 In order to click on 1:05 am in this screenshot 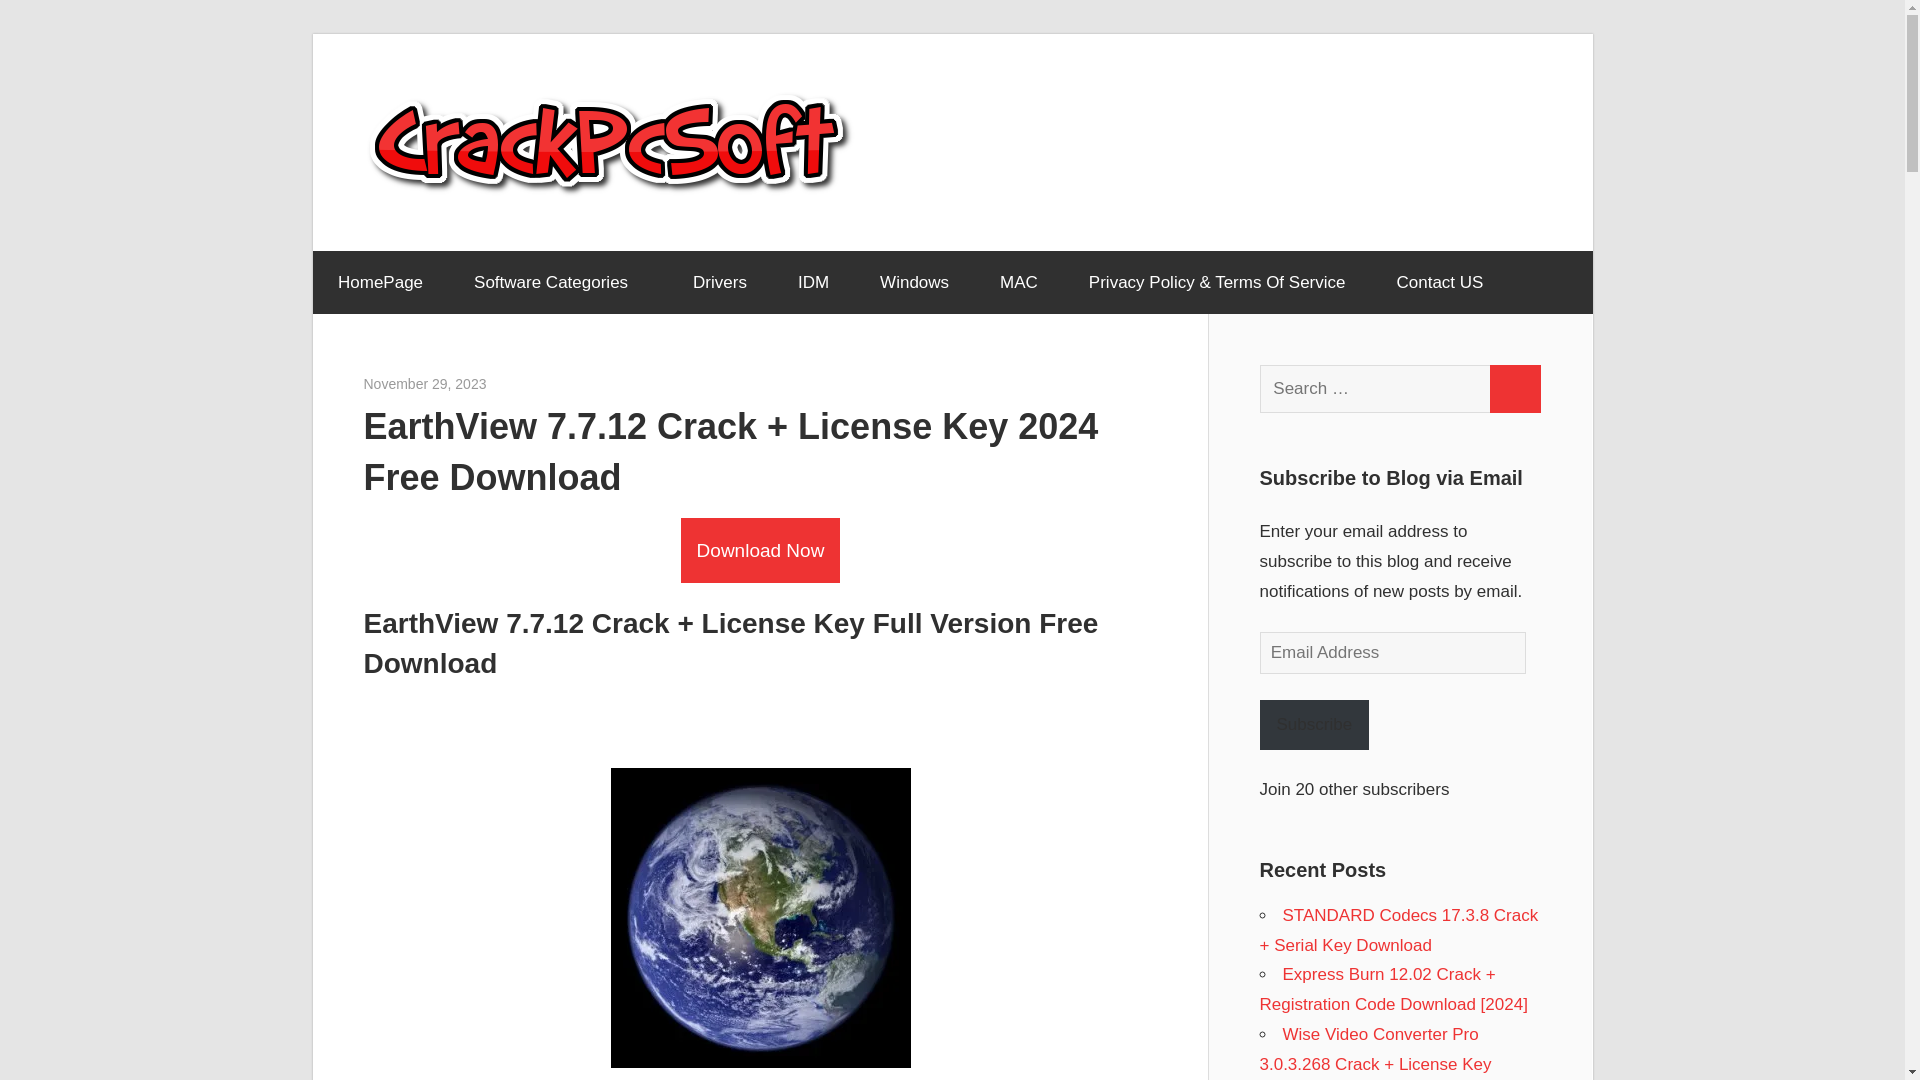, I will do `click(426, 384)`.